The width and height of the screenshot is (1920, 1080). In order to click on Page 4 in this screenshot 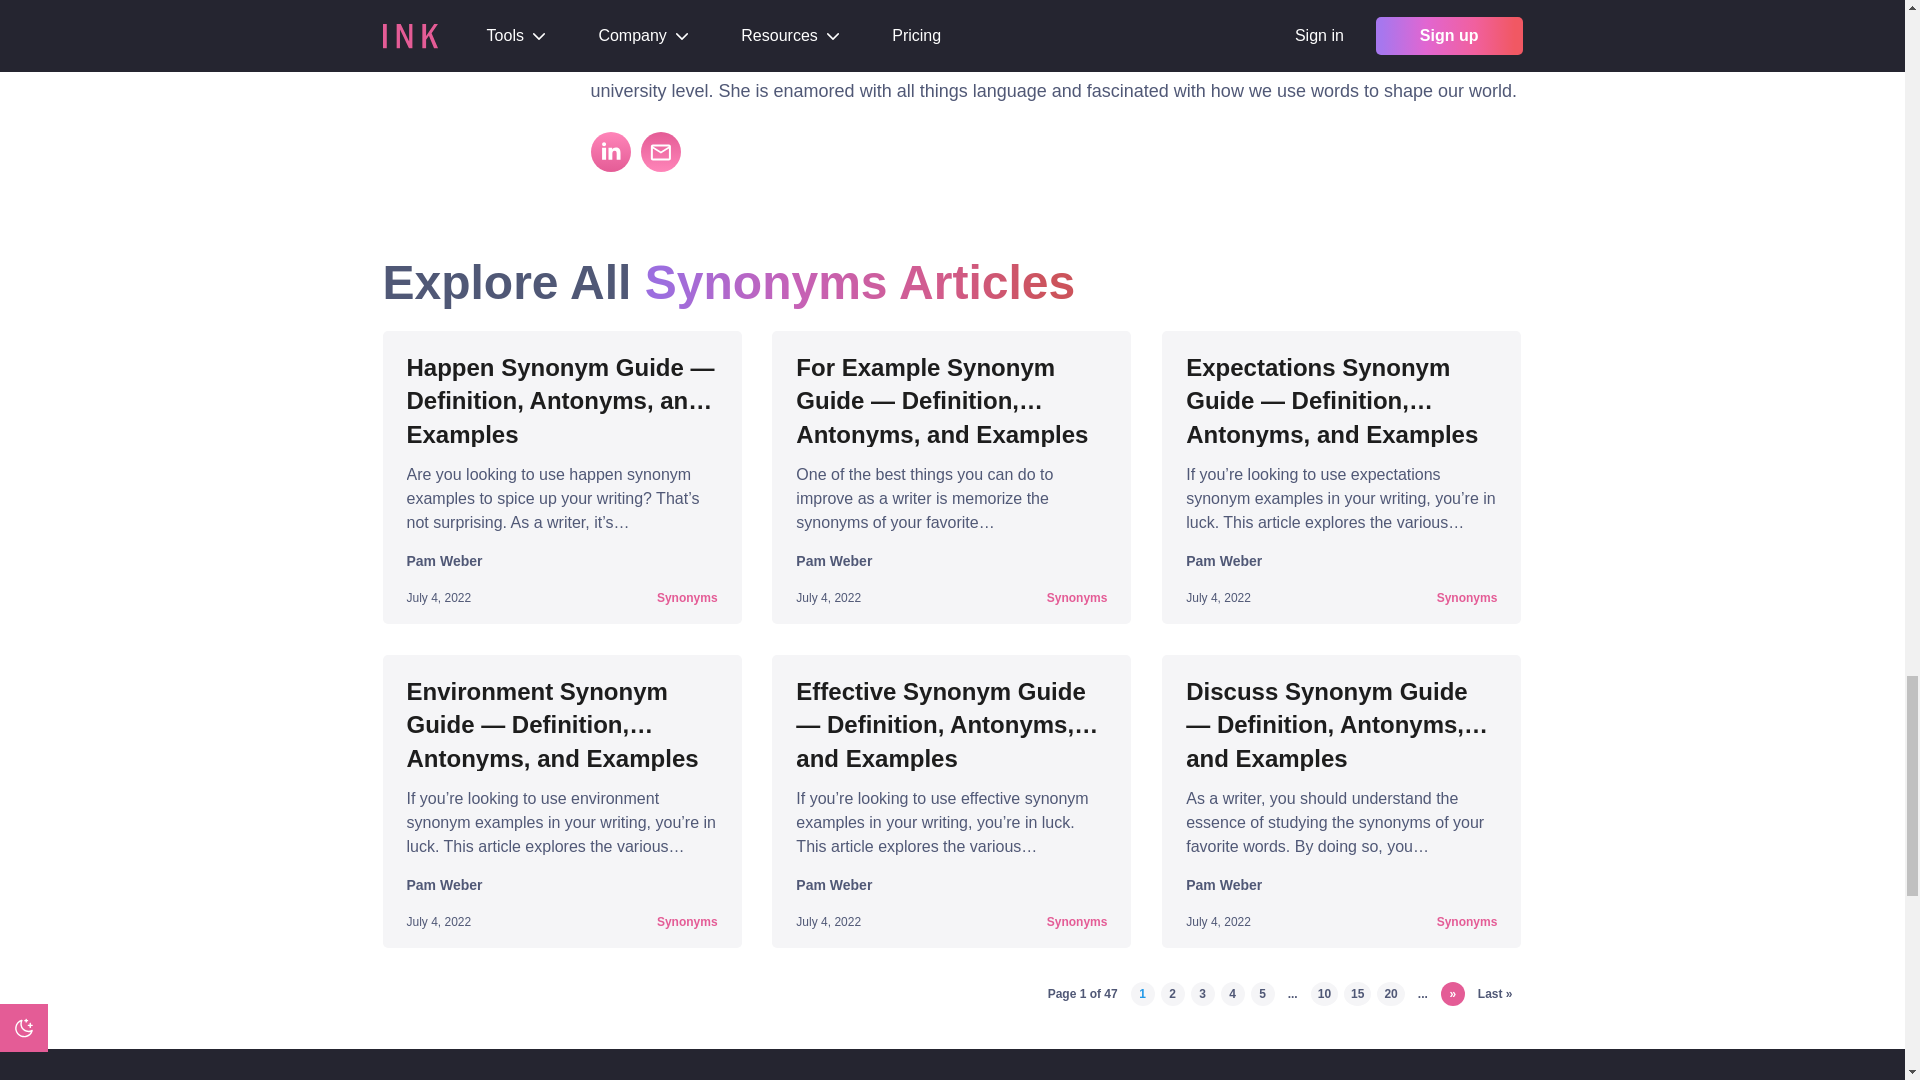, I will do `click(1232, 993)`.